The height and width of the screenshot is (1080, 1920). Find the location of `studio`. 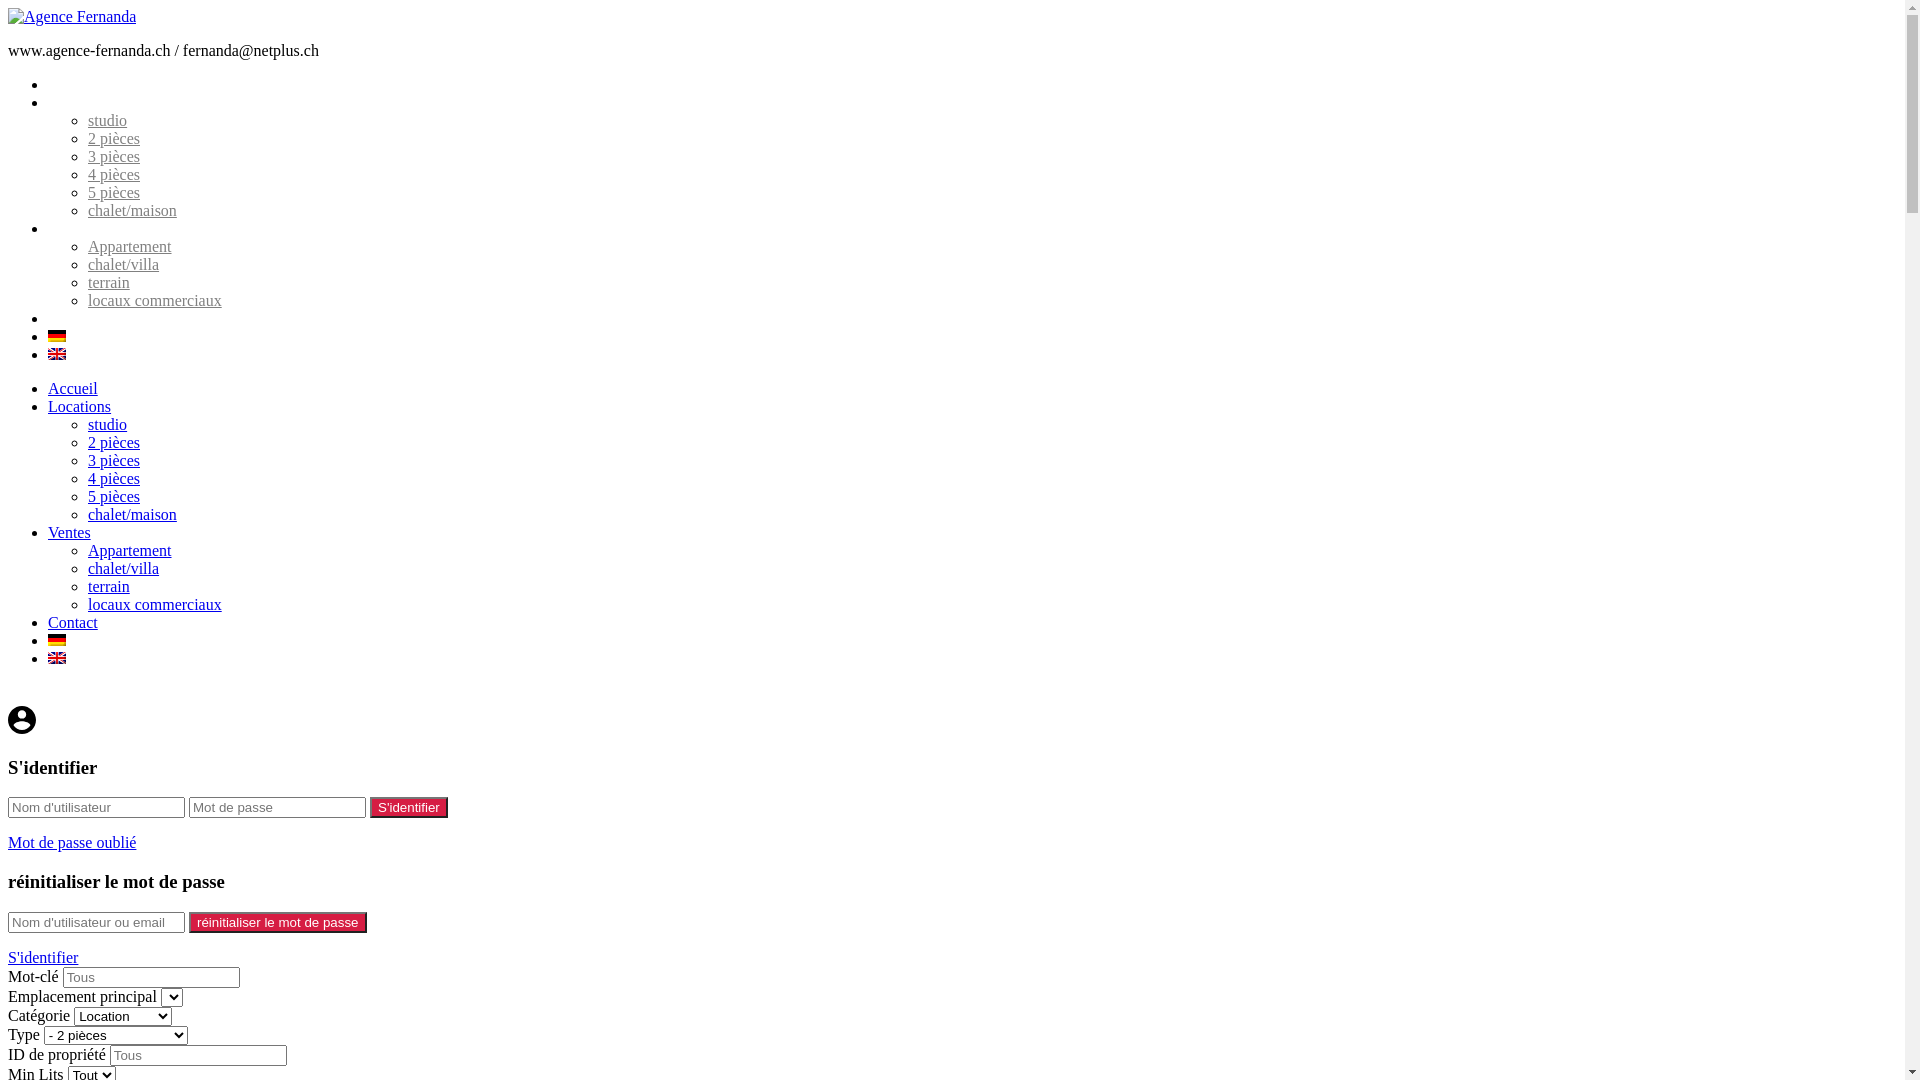

studio is located at coordinates (108, 120).